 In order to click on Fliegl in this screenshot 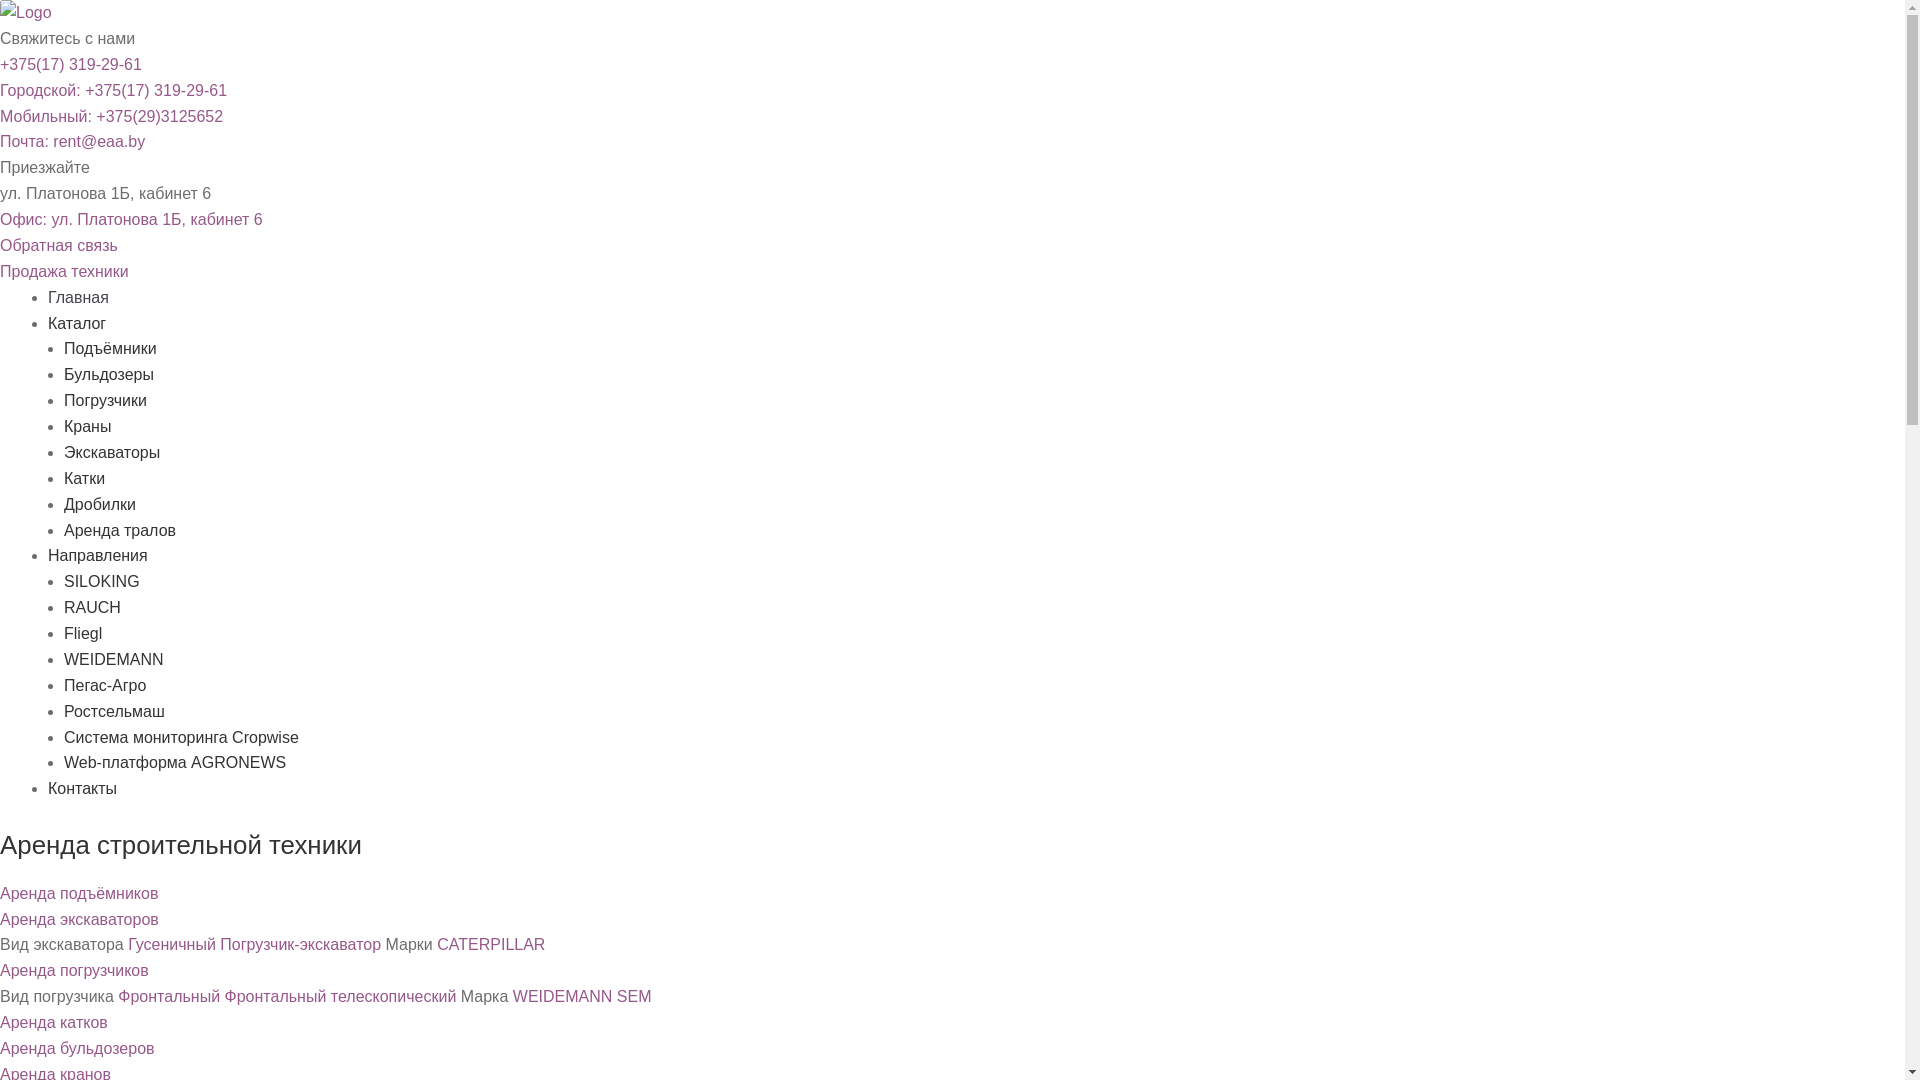, I will do `click(83, 634)`.